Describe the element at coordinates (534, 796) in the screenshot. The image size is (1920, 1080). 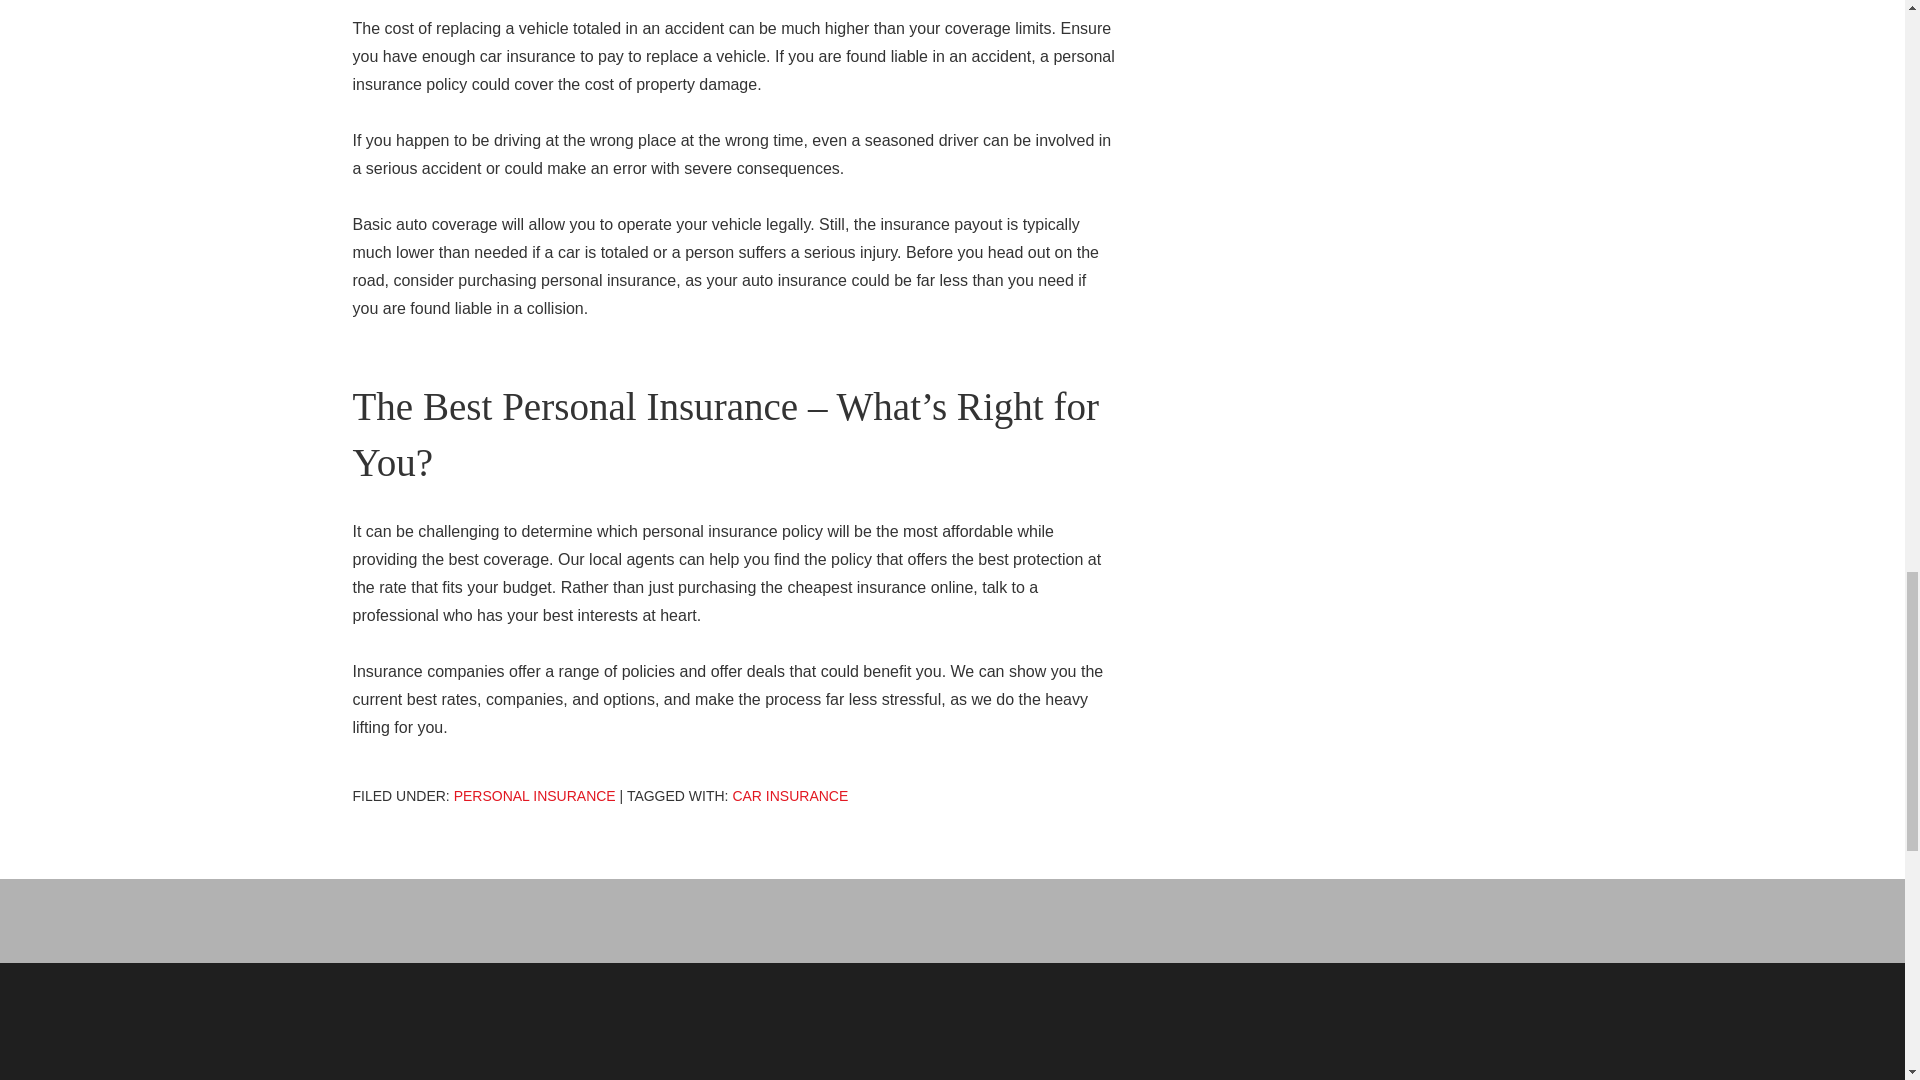
I see `Personal Insurance` at that location.